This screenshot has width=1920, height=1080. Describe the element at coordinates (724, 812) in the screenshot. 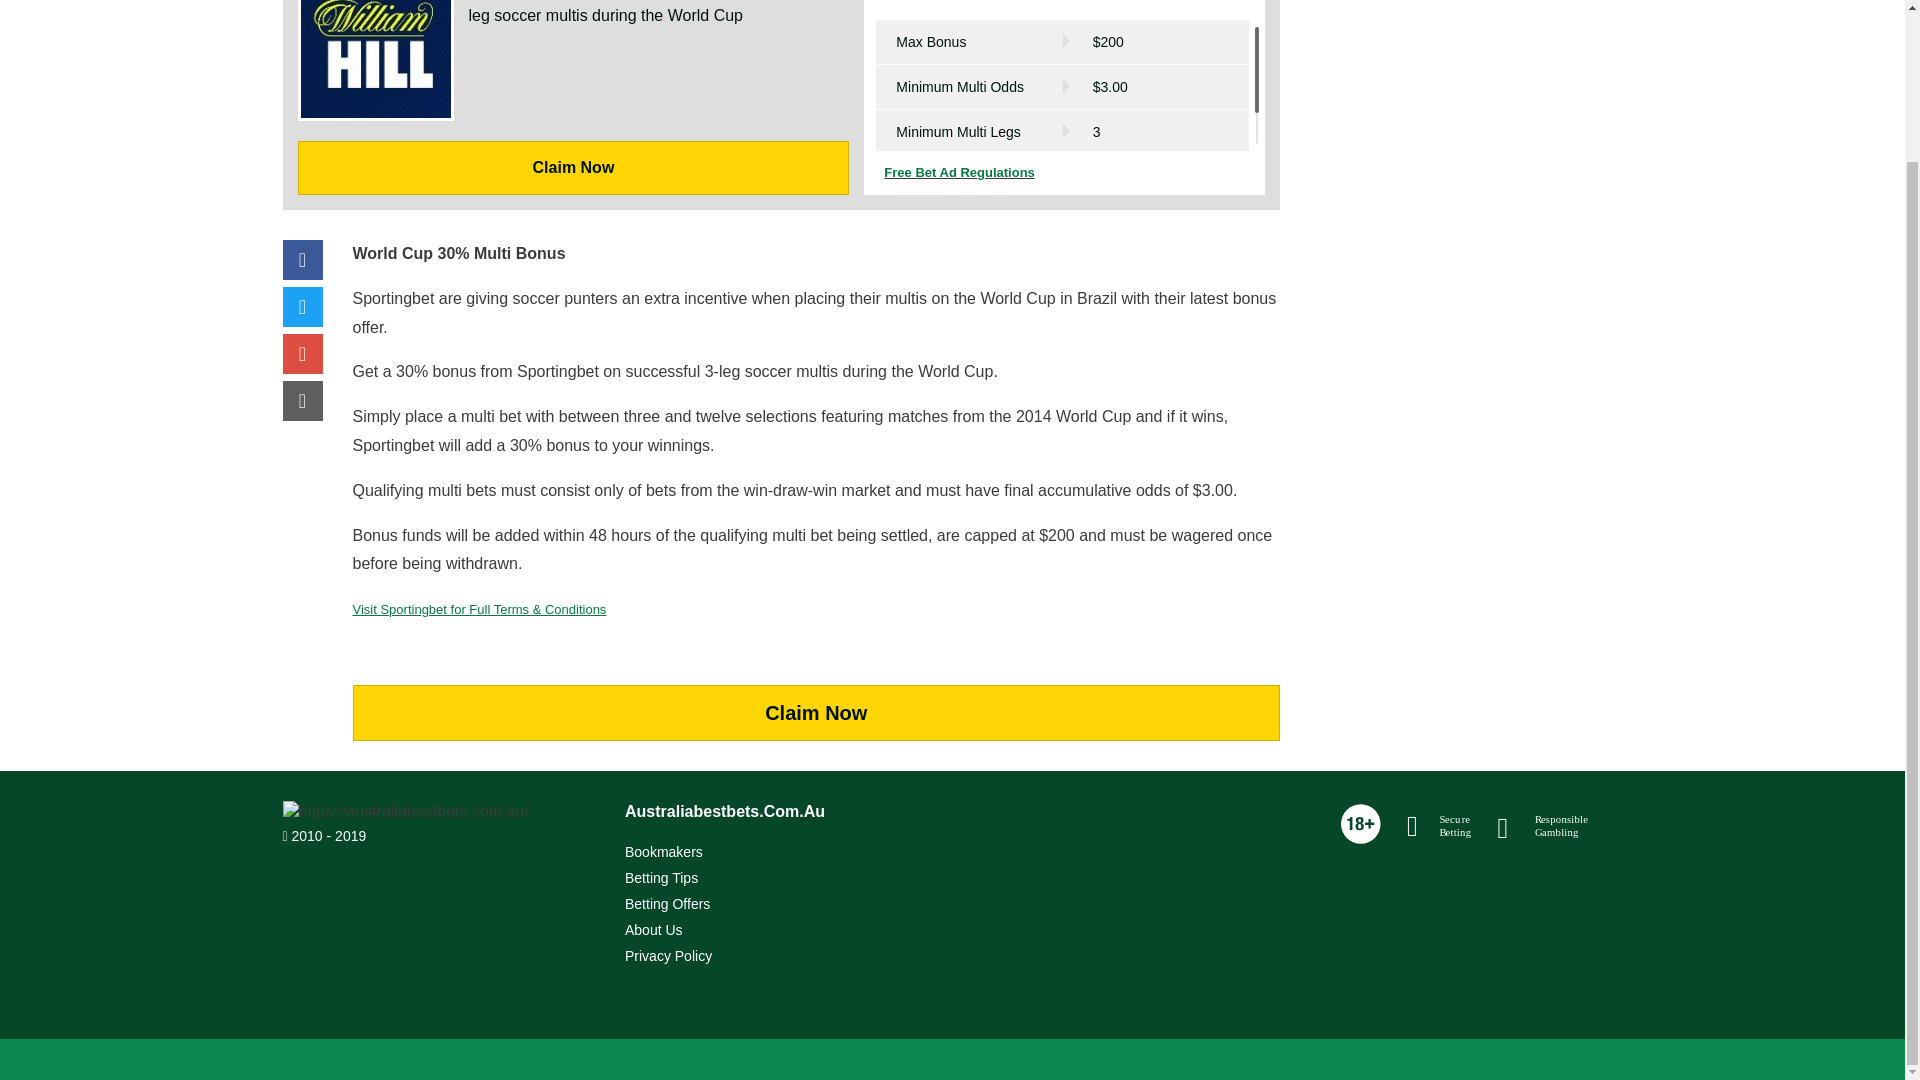

I see `Australiabestbets.Com.Au` at that location.